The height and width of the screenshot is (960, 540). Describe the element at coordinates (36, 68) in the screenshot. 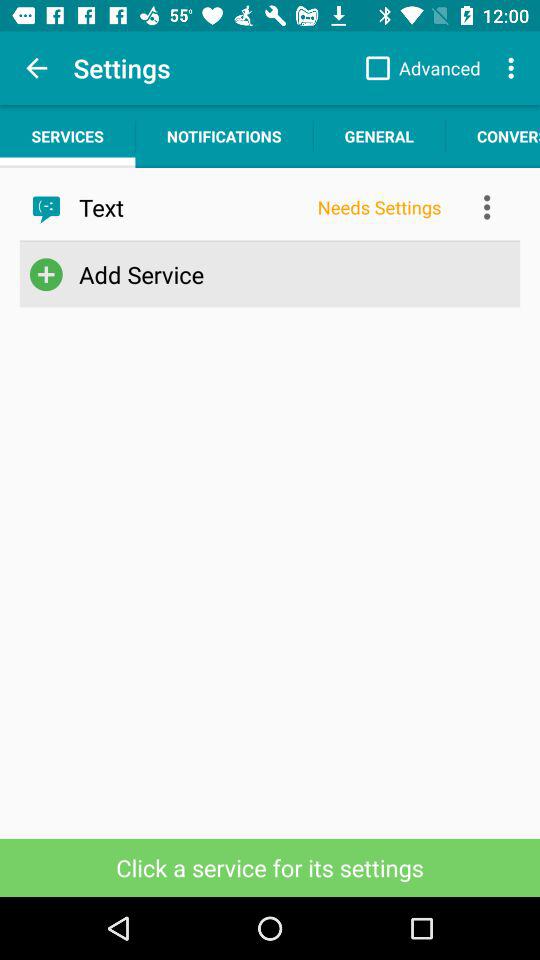

I see `launch icon to the left of settings app` at that location.